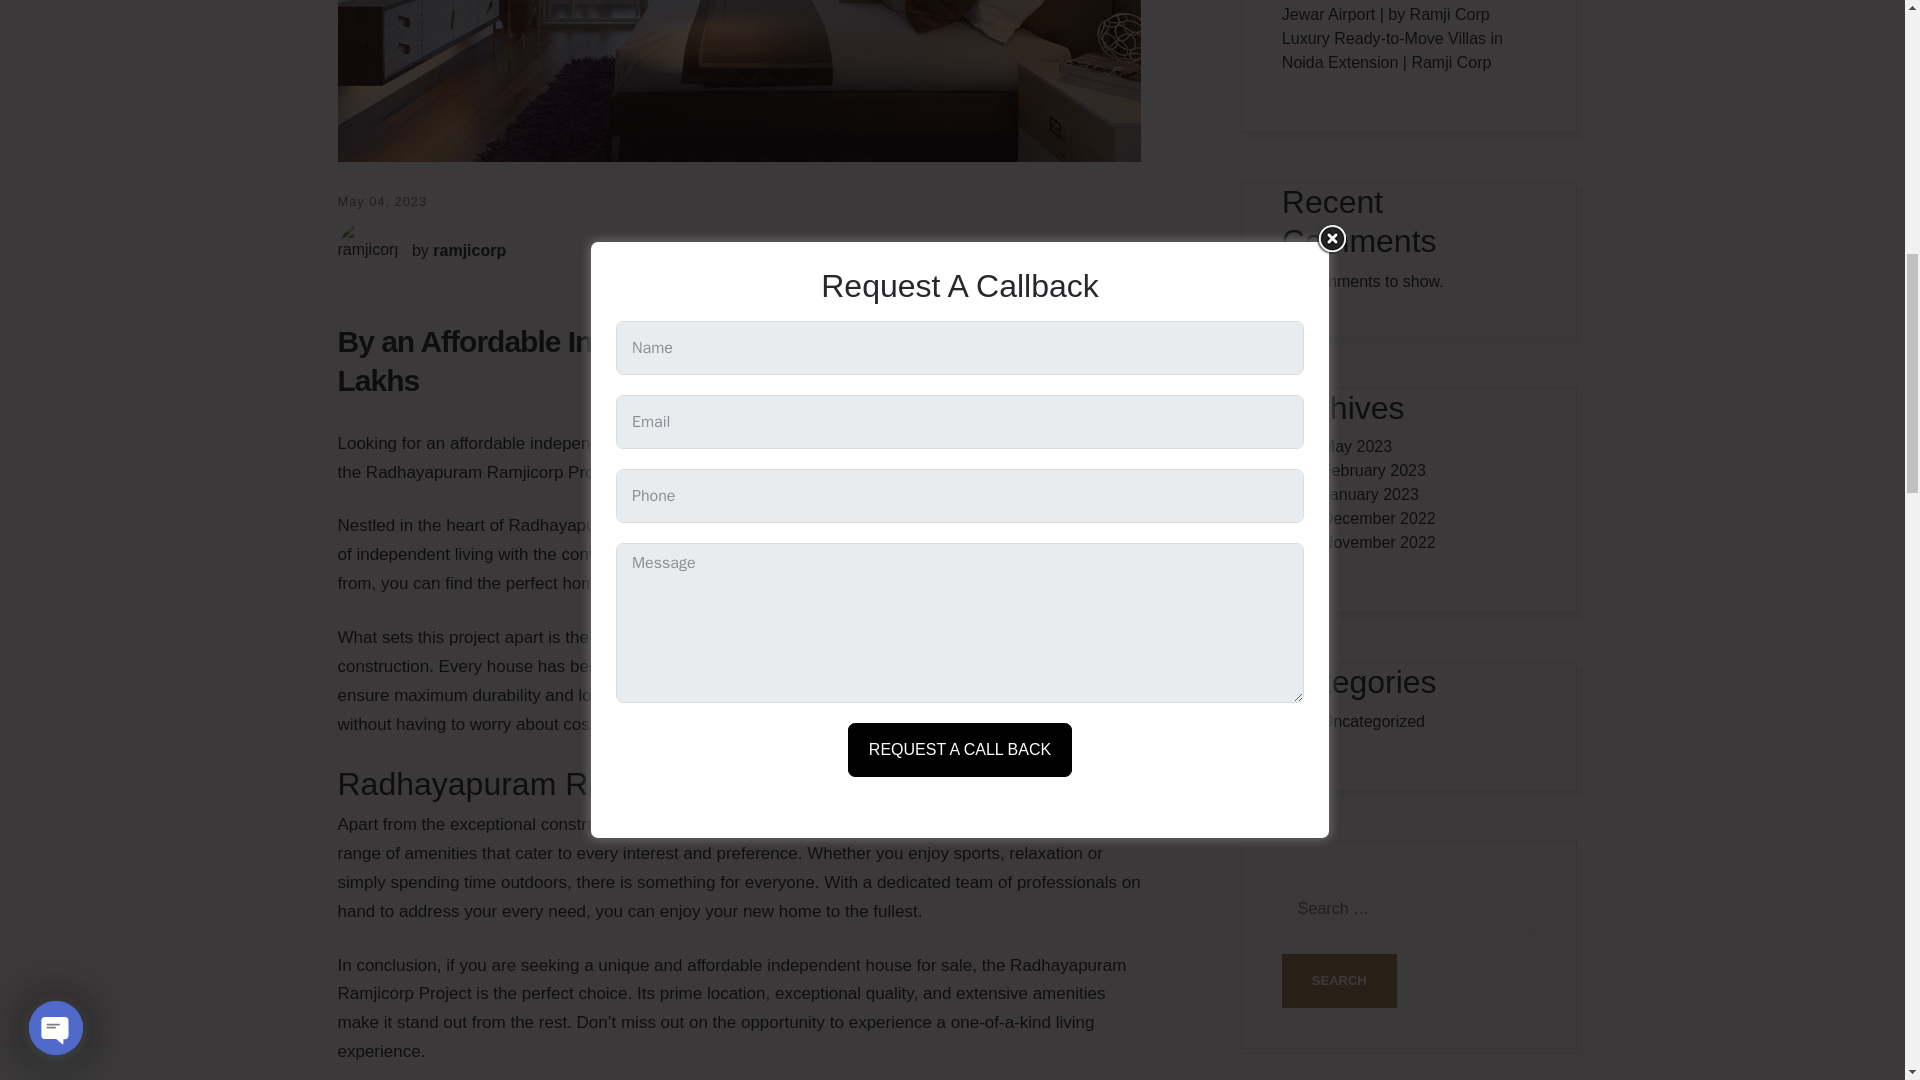  I want to click on December 2022, so click(1379, 518).